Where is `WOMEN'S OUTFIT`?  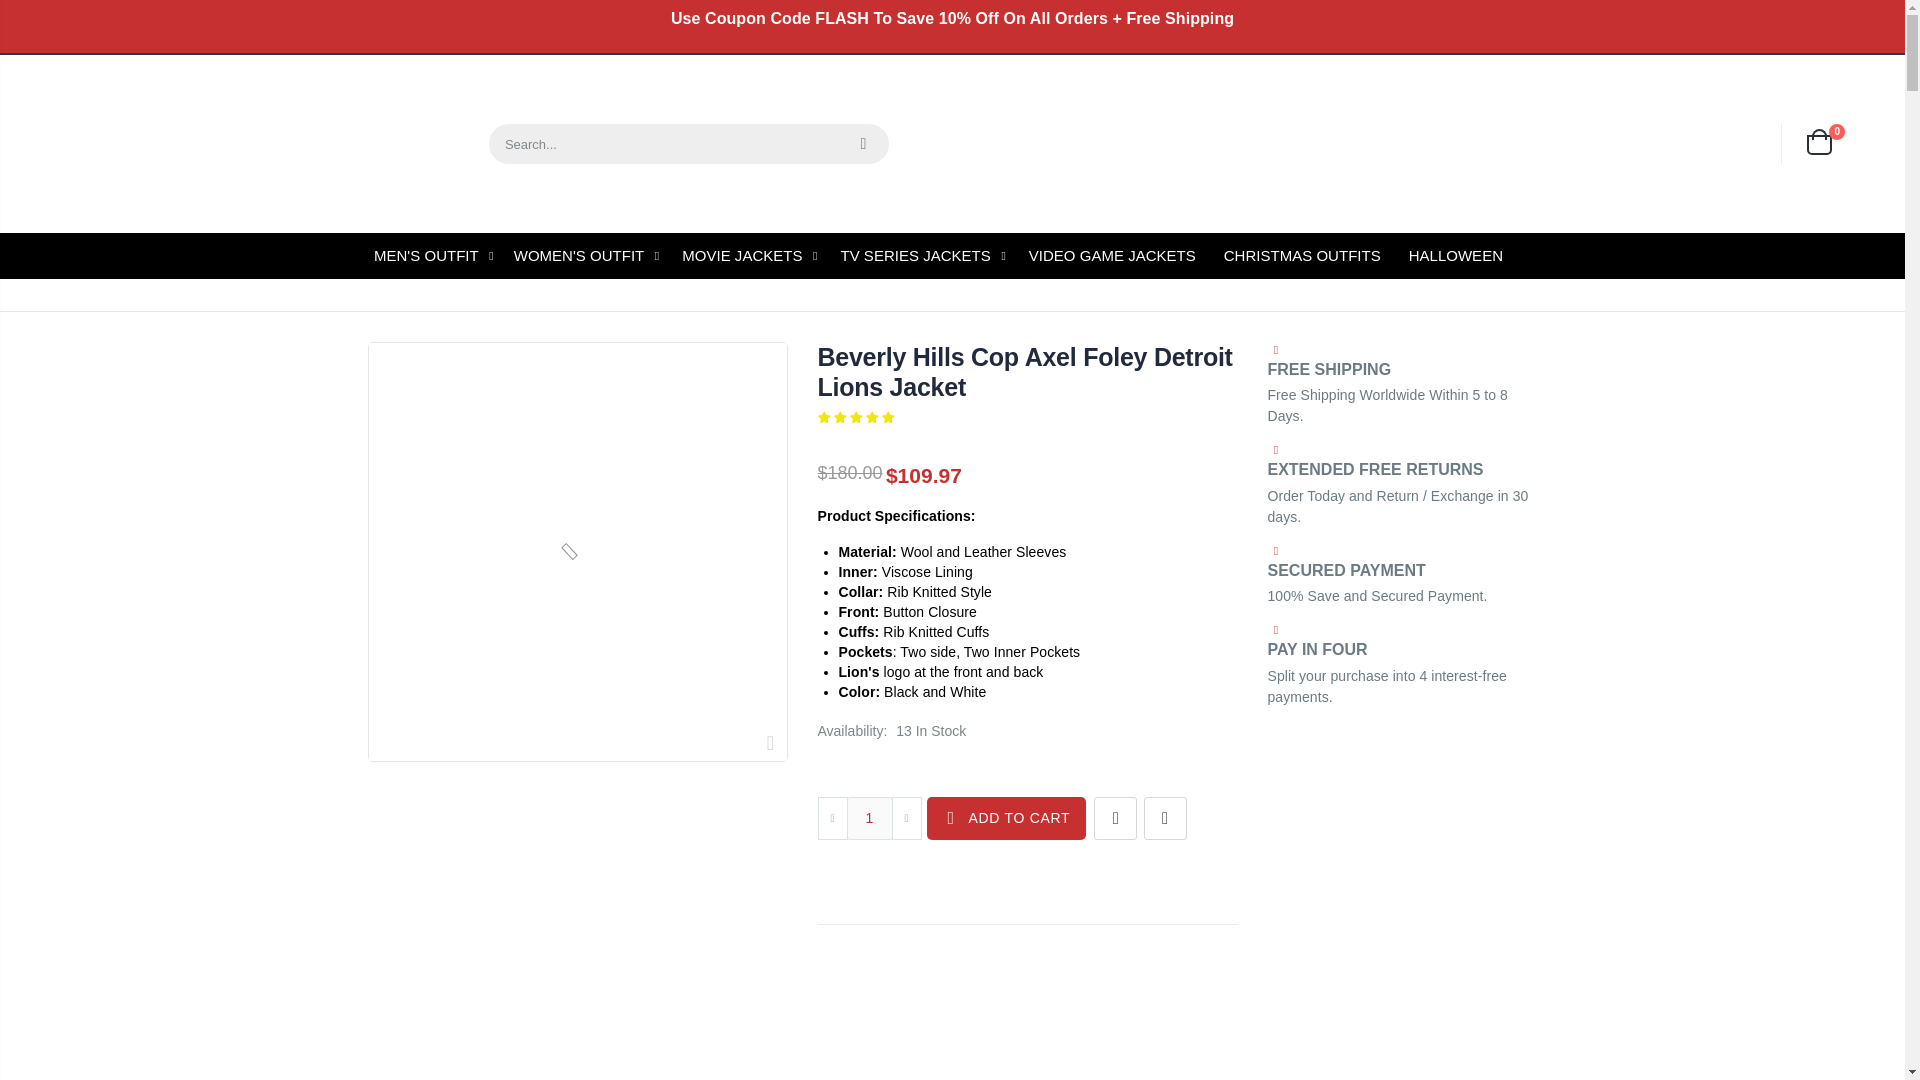 WOMEN'S OUTFIT is located at coordinates (592, 256).